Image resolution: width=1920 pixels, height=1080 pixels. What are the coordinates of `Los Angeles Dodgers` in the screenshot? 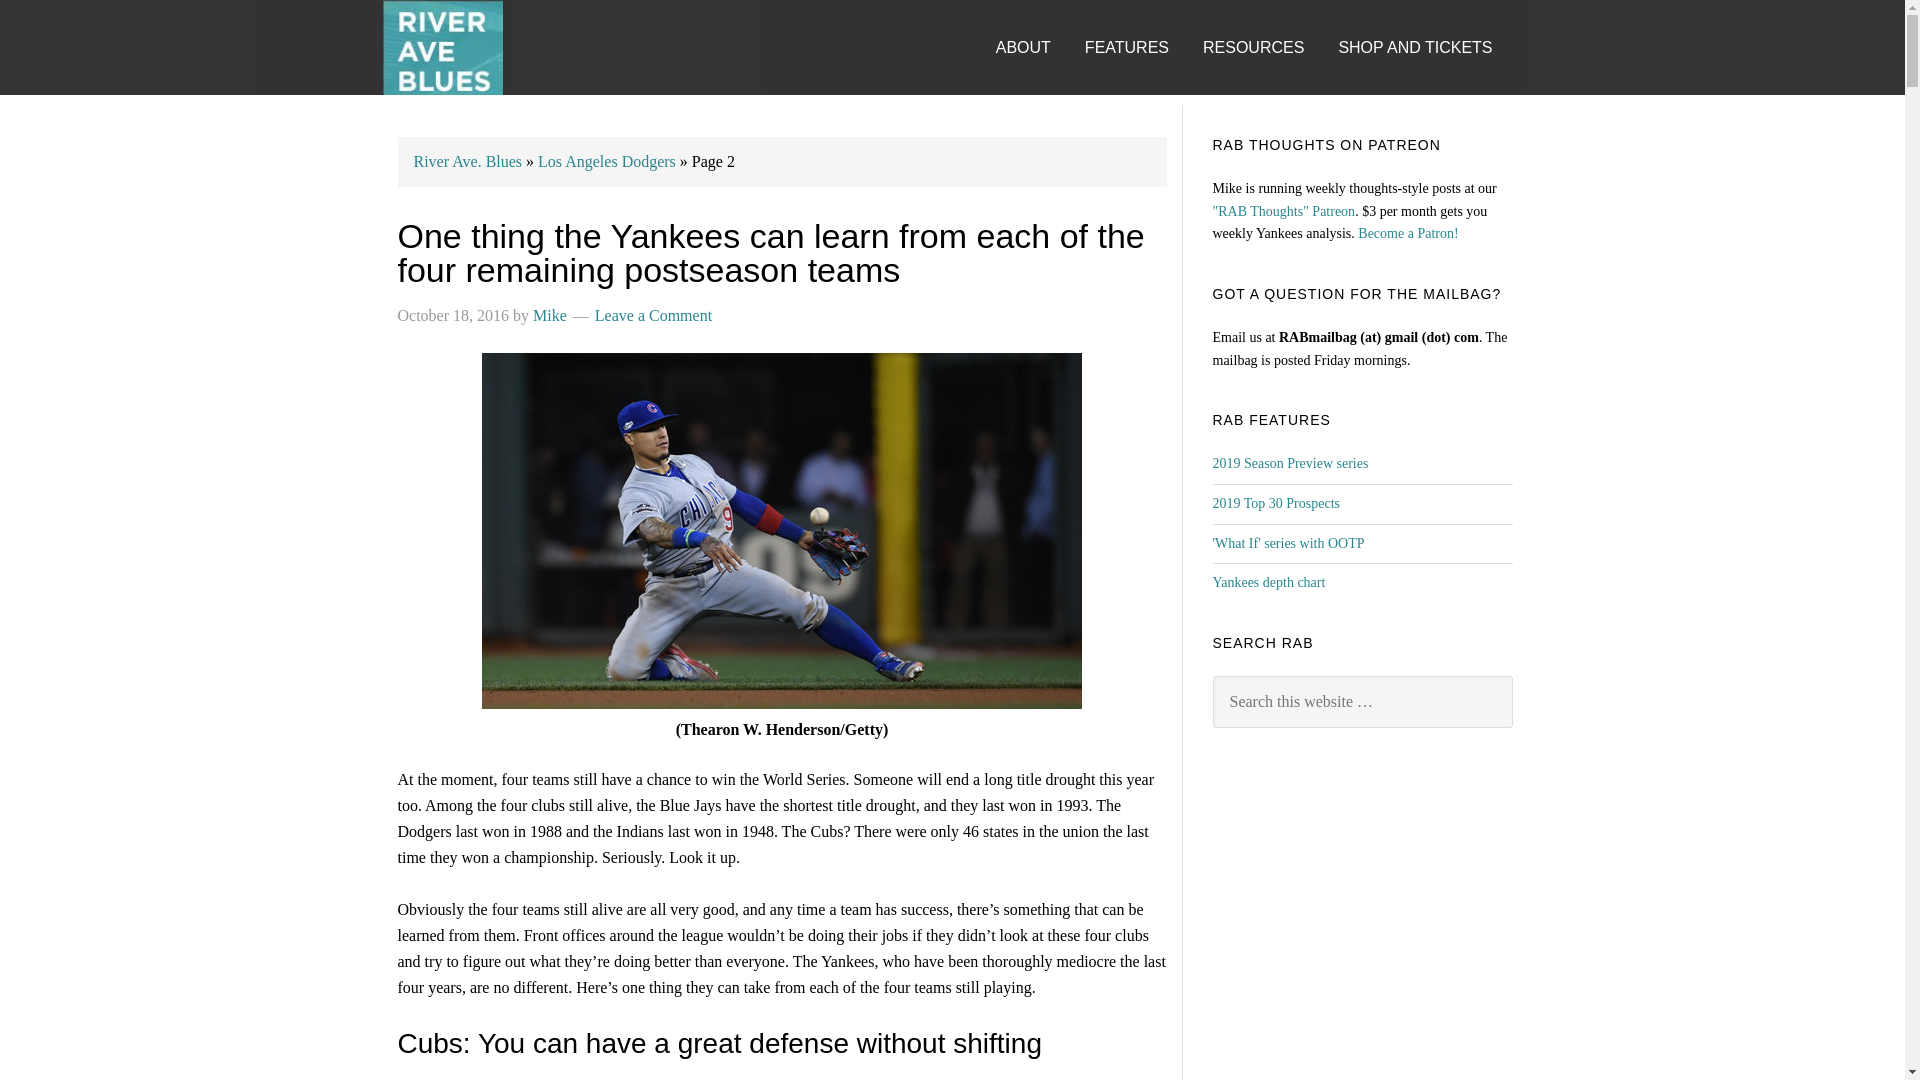 It's located at (606, 161).